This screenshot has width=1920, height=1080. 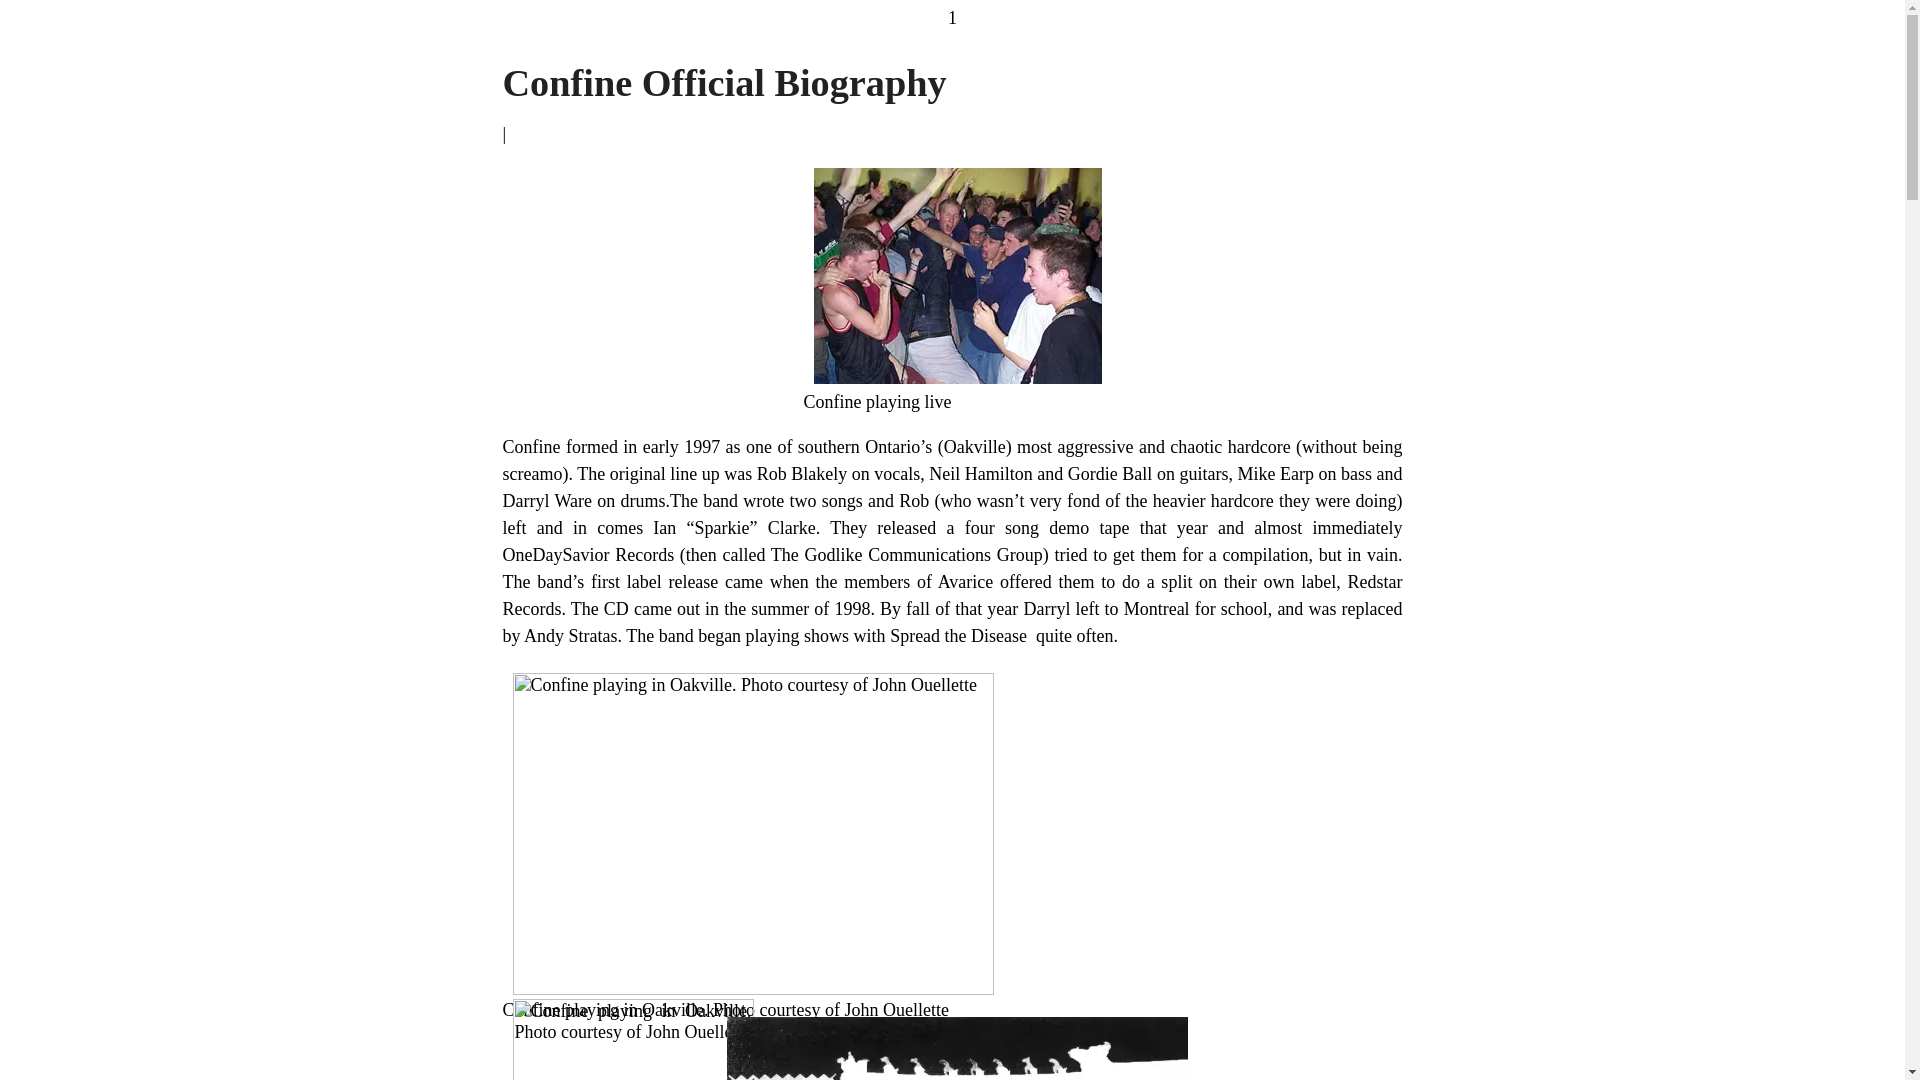 I want to click on OneDaySavior Recordings on Canadian Releases, so click(x=587, y=554).